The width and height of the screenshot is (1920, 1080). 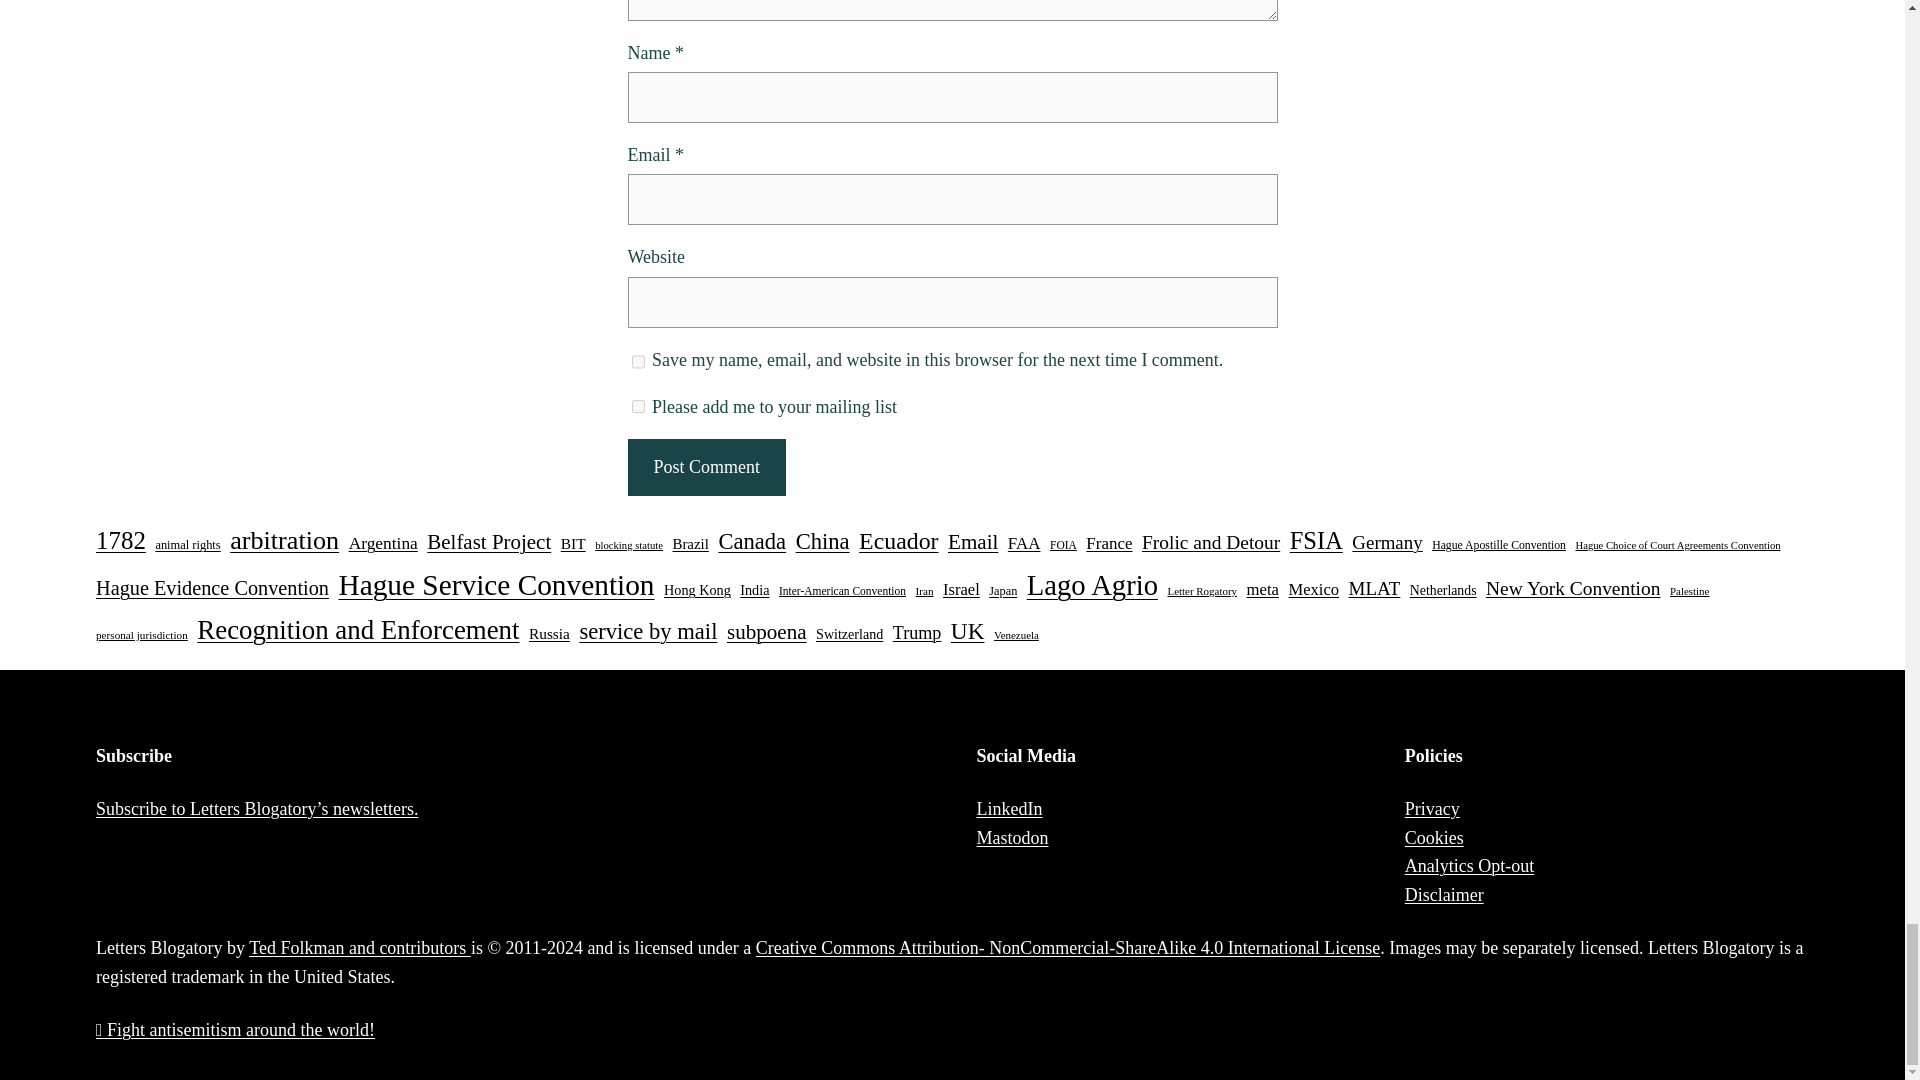 I want to click on 1782, so click(x=120, y=540).